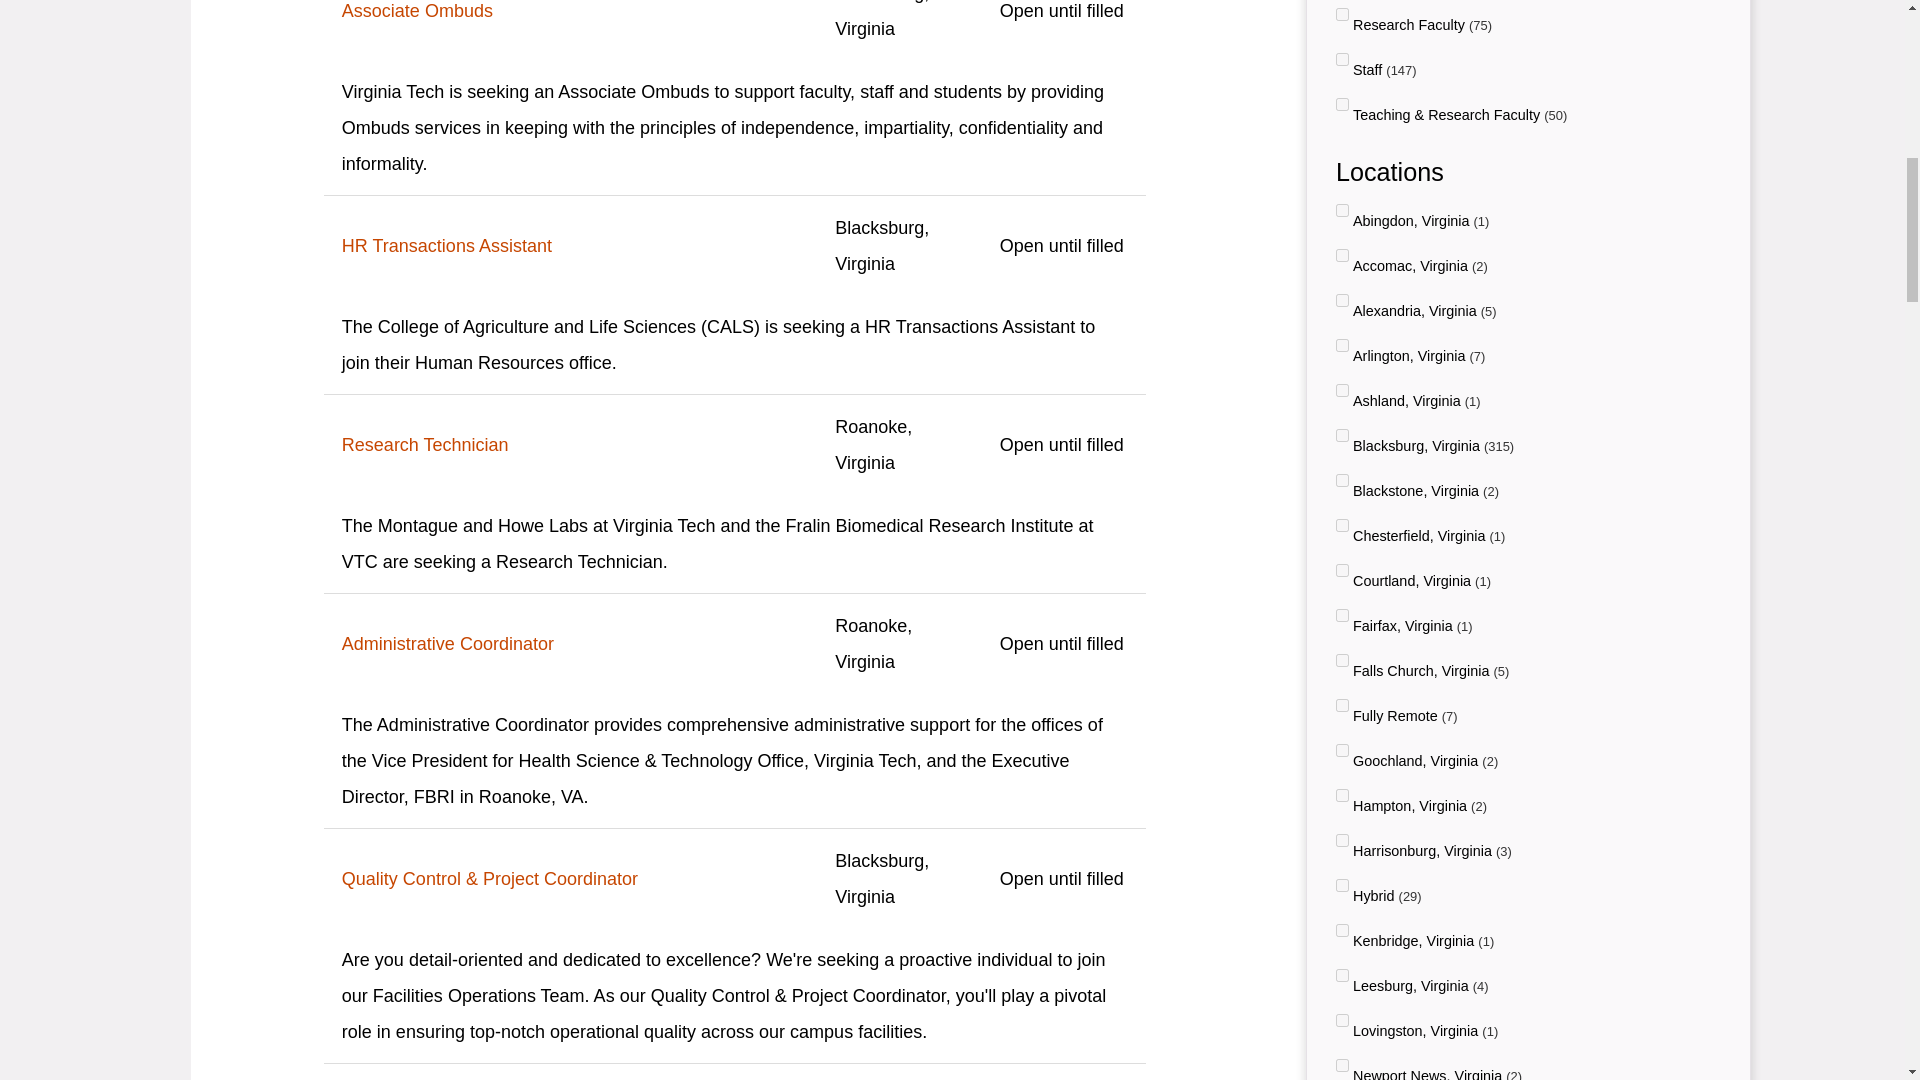 This screenshot has width=1920, height=1080. Describe the element at coordinates (1342, 616) in the screenshot. I see `Fairfax Virginia` at that location.